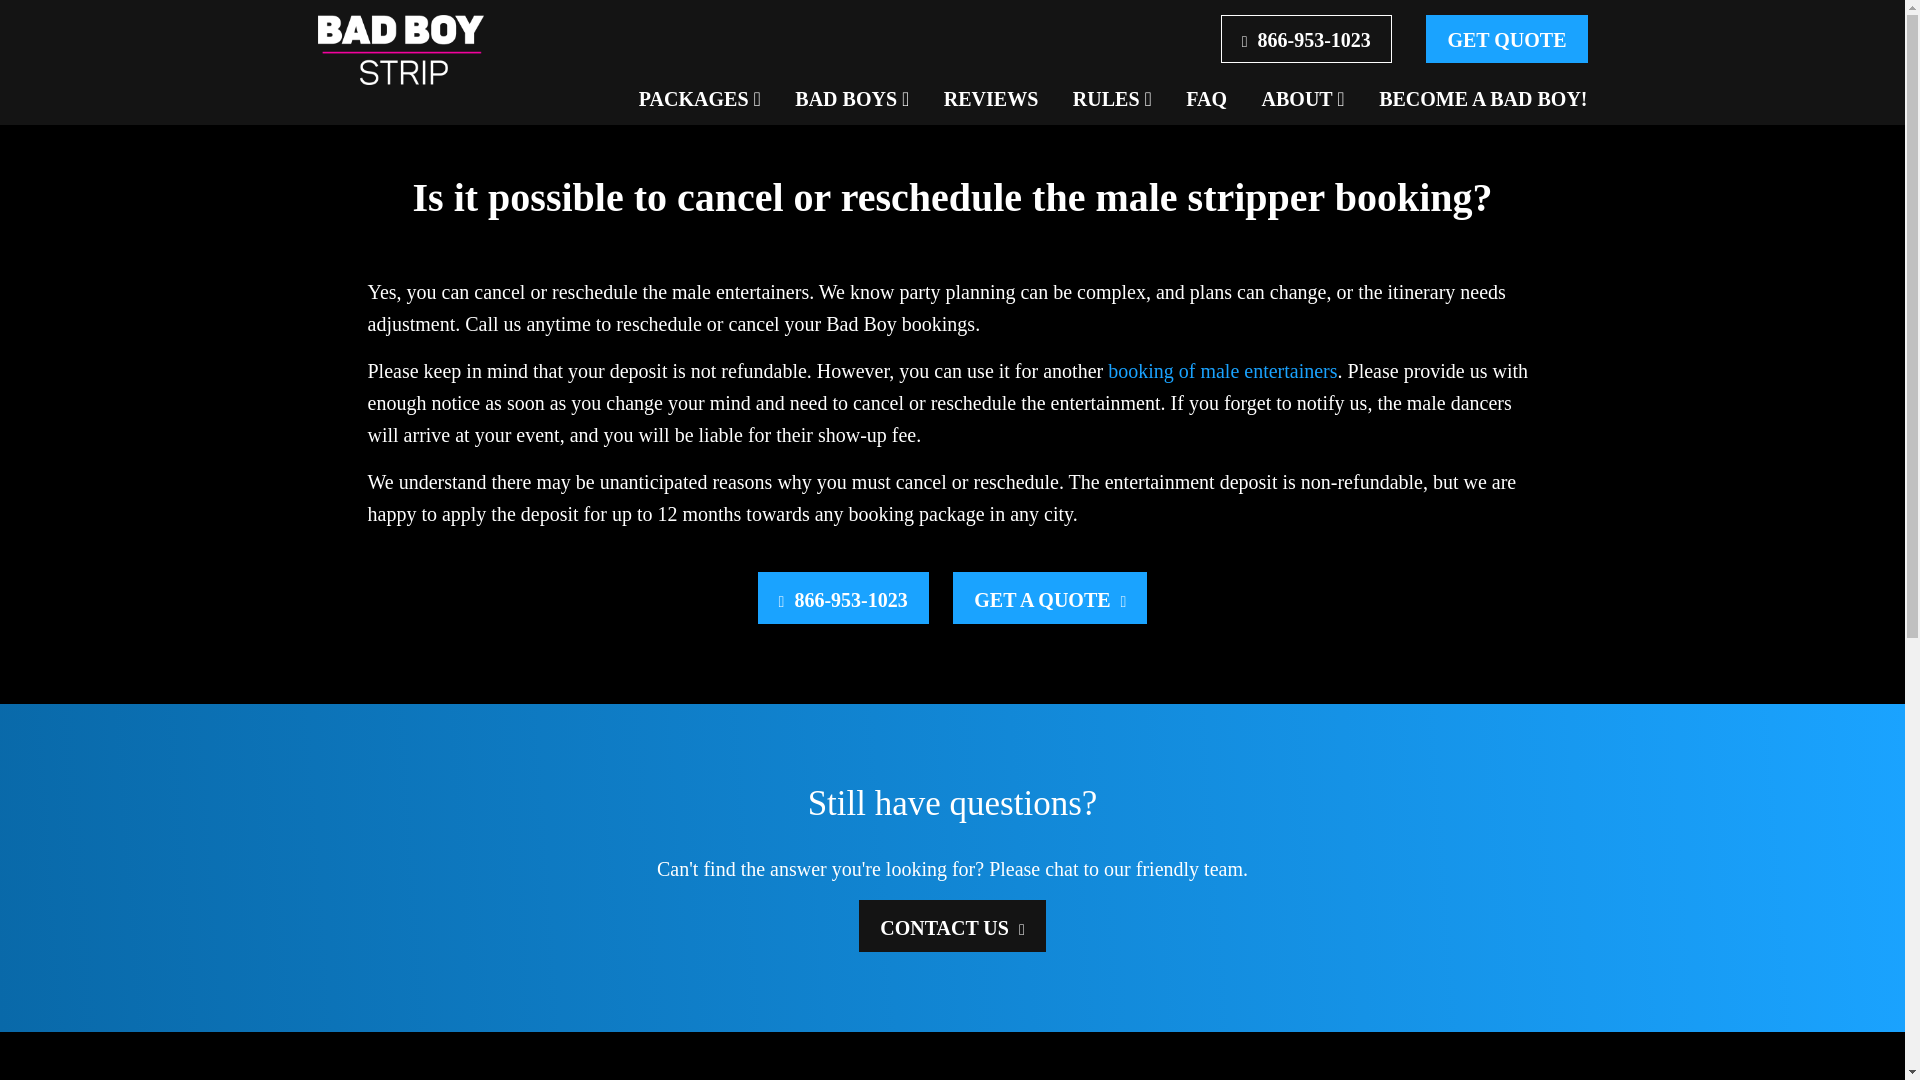  Describe the element at coordinates (1306, 38) in the screenshot. I see `866-953-1023` at that location.